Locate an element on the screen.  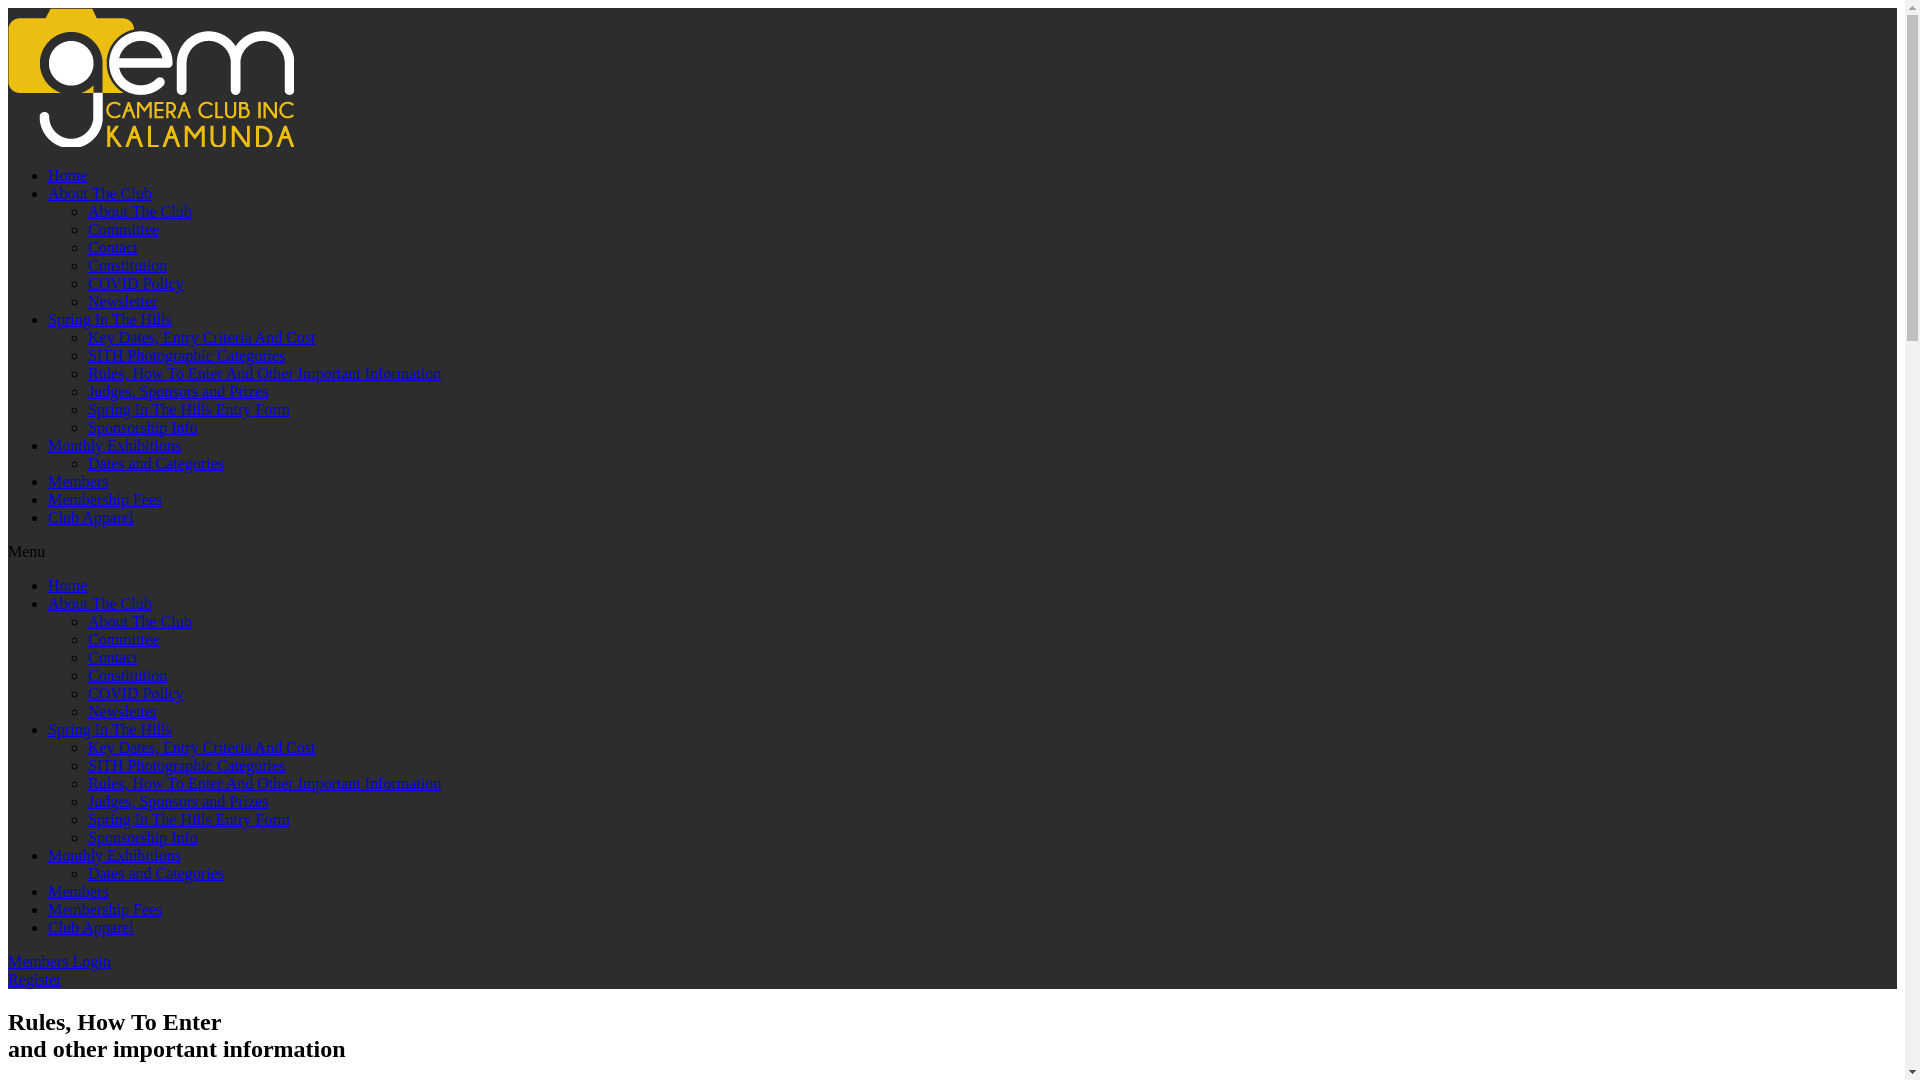
Key Dates, Entry Criteria And Cost is located at coordinates (202, 748).